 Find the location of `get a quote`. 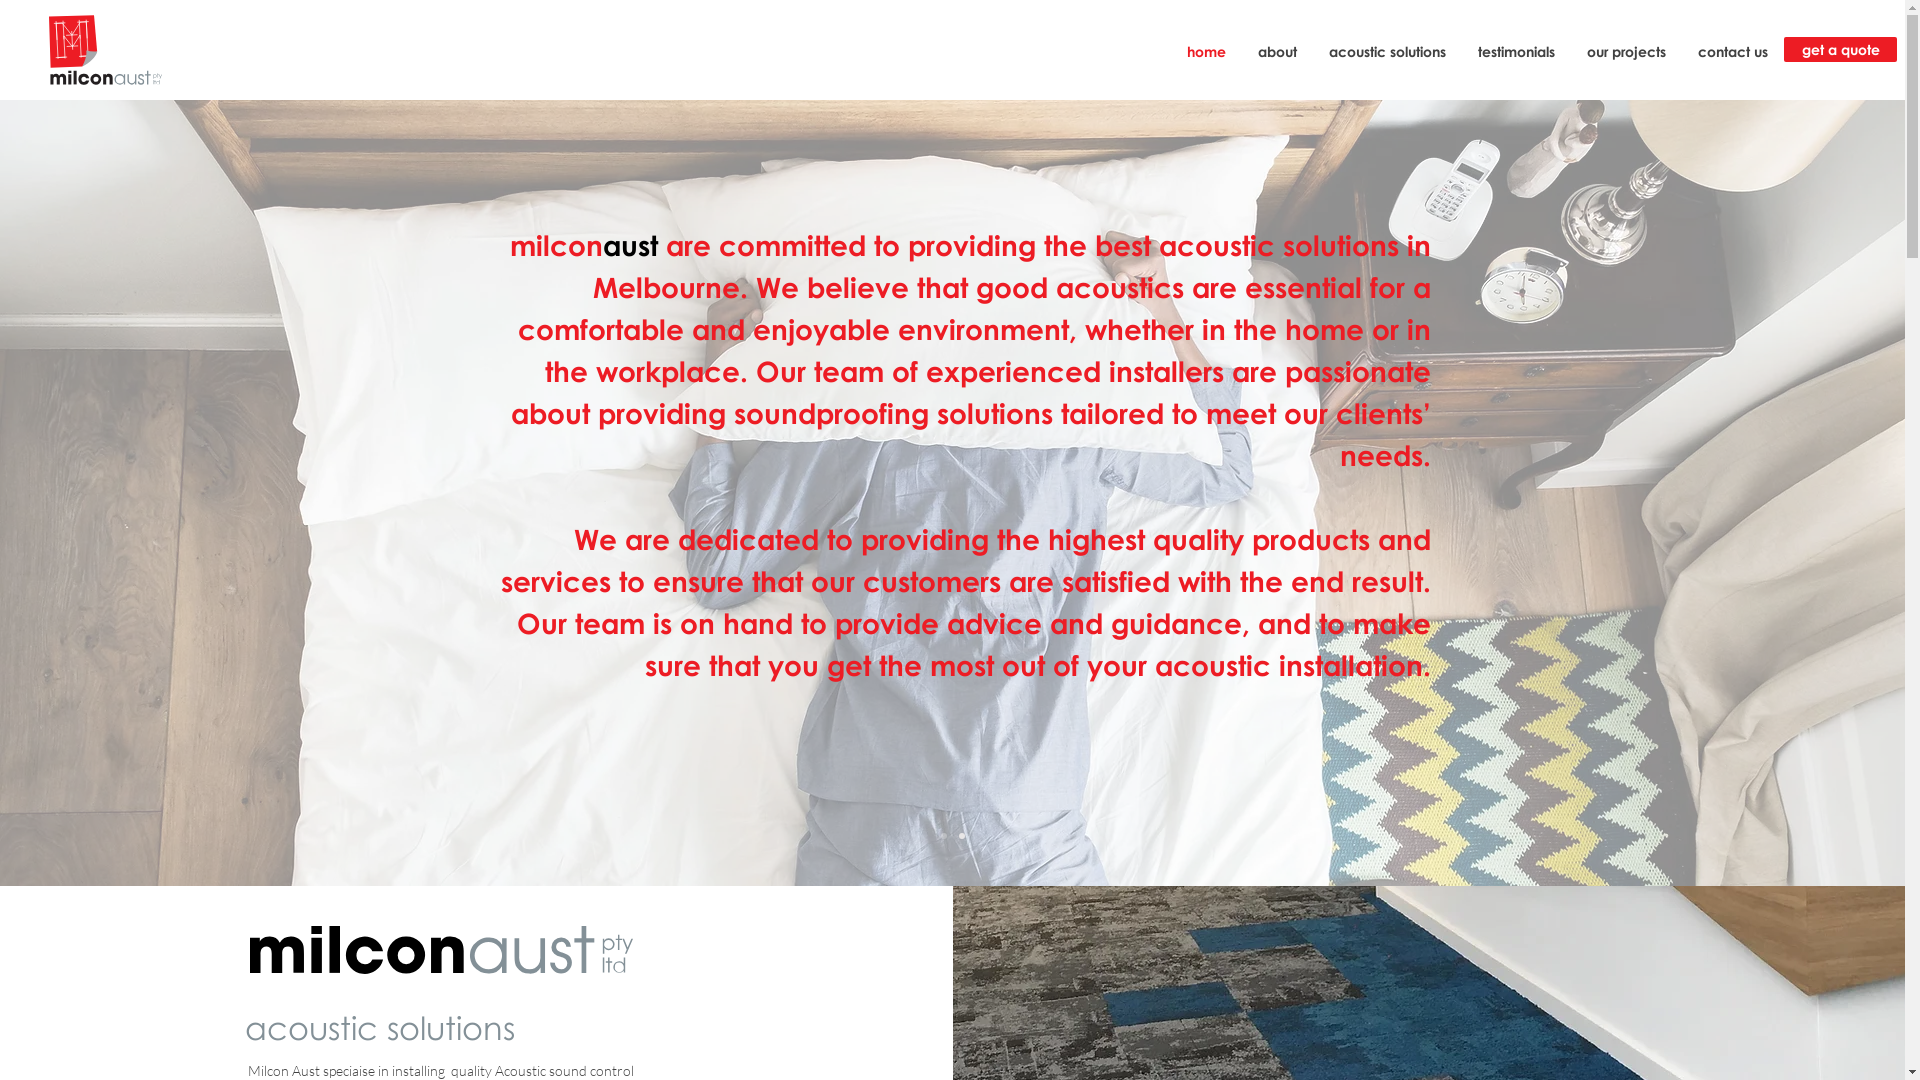

get a quote is located at coordinates (1840, 50).